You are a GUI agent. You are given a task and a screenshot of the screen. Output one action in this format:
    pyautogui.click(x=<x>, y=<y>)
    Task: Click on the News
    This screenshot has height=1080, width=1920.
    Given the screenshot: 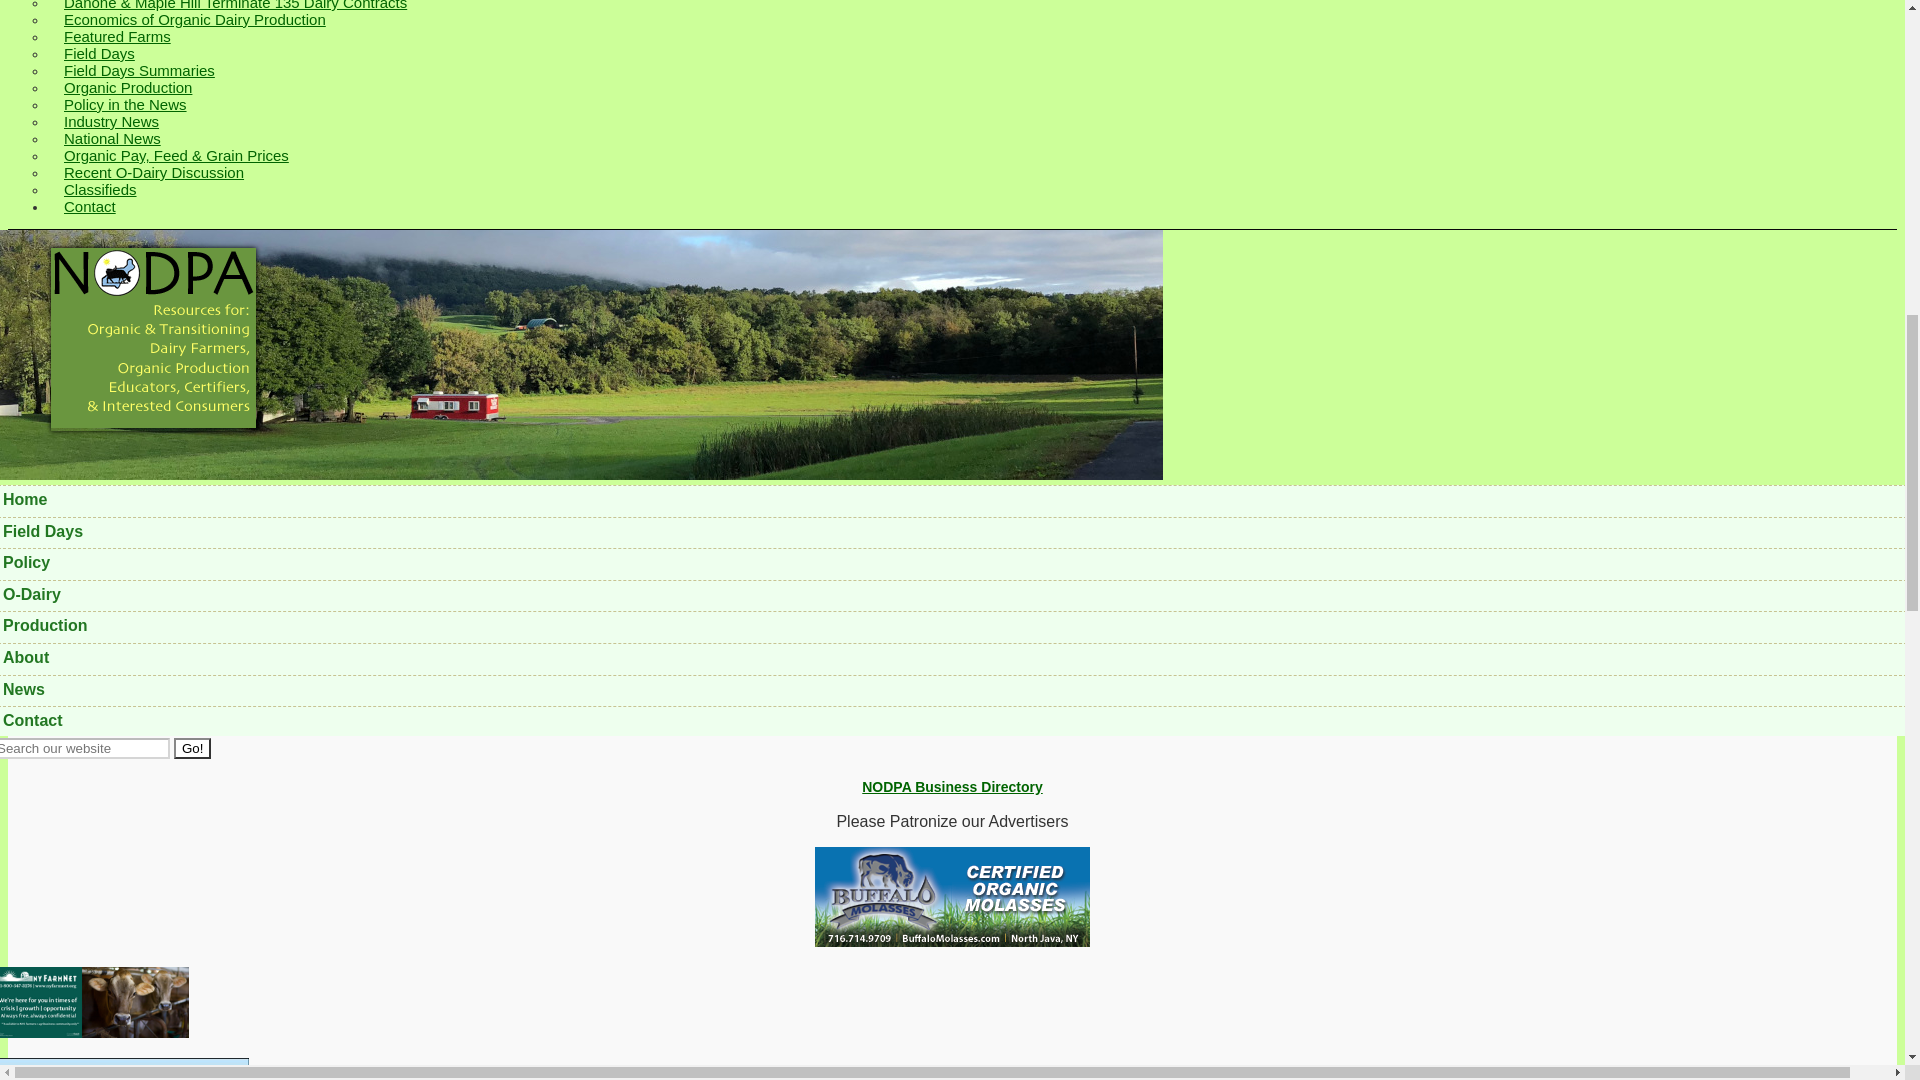 What is the action you would take?
    pyautogui.click(x=956, y=690)
    